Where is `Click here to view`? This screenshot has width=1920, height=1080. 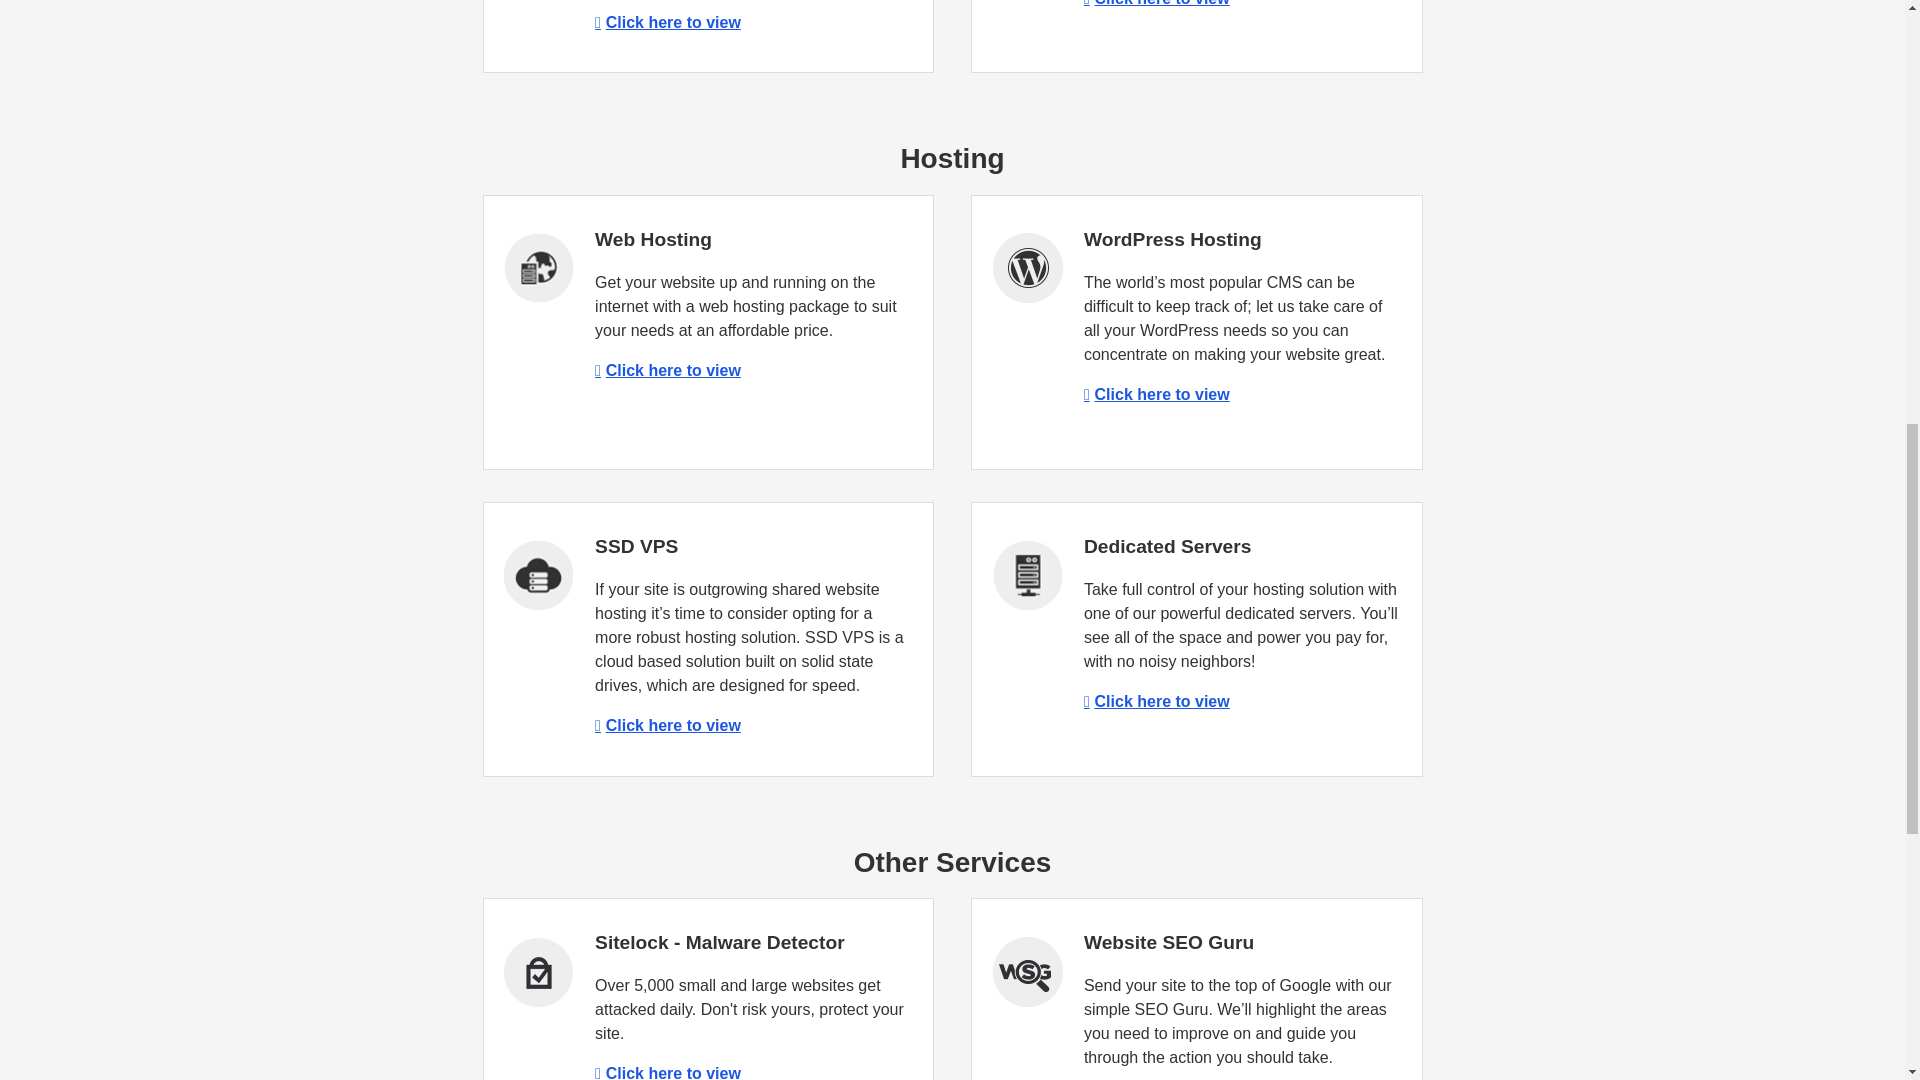
Click here to view is located at coordinates (668, 726).